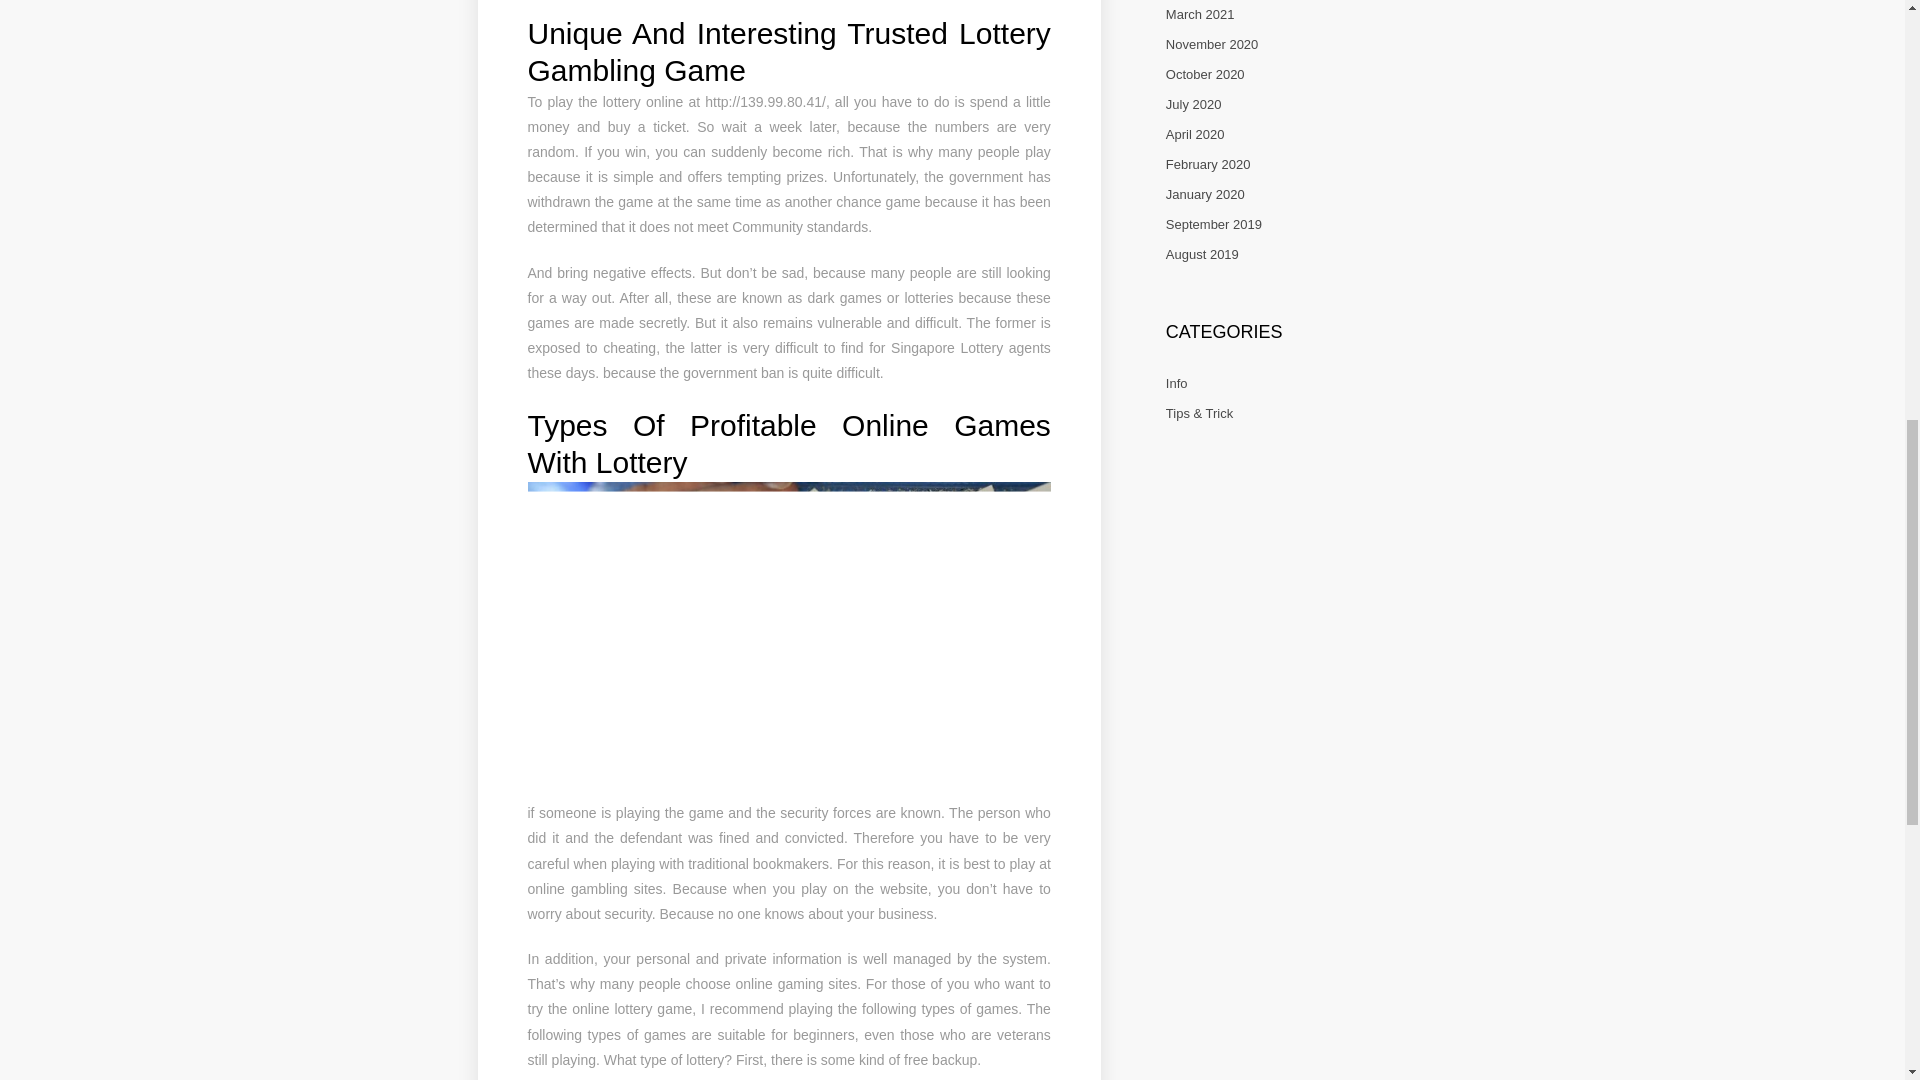 The width and height of the screenshot is (1920, 1080). What do you see at coordinates (1194, 134) in the screenshot?
I see `April 2020` at bounding box center [1194, 134].